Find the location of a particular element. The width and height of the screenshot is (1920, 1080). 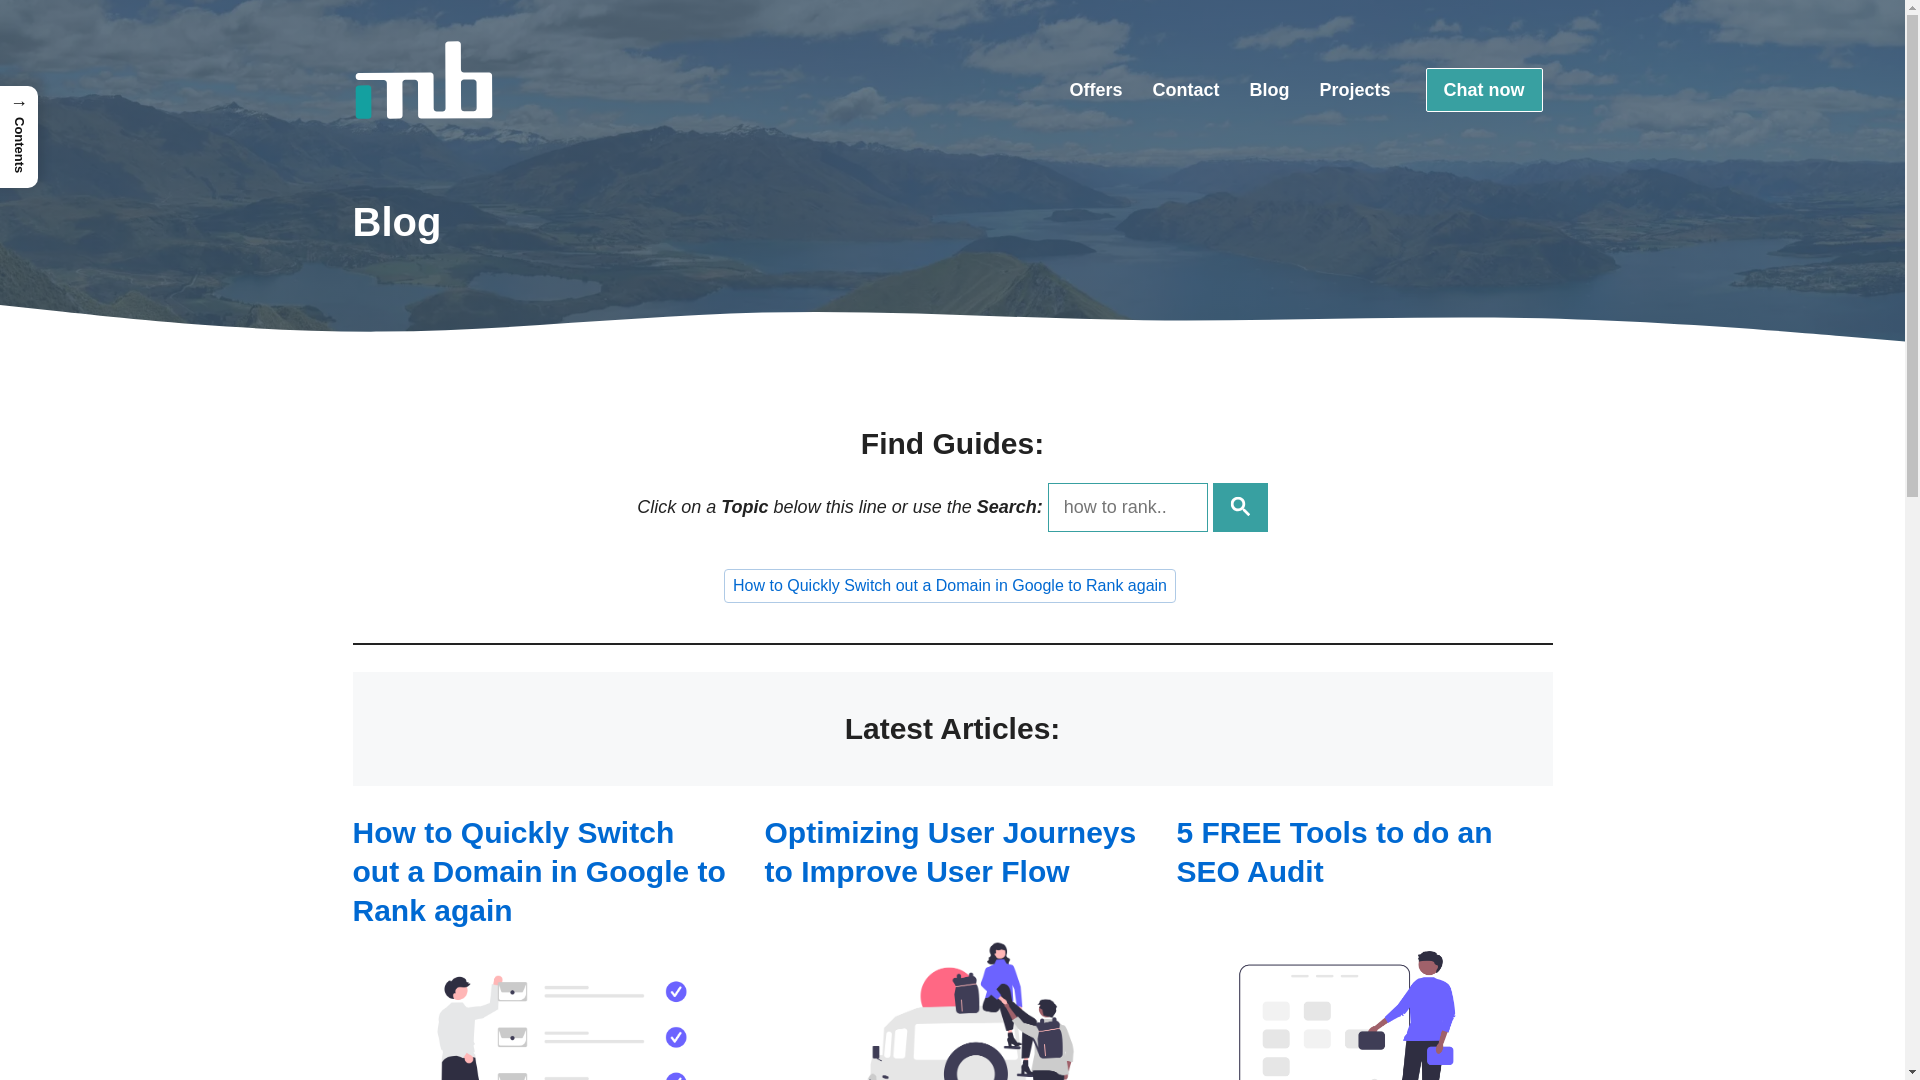

Chat now is located at coordinates (1484, 90).